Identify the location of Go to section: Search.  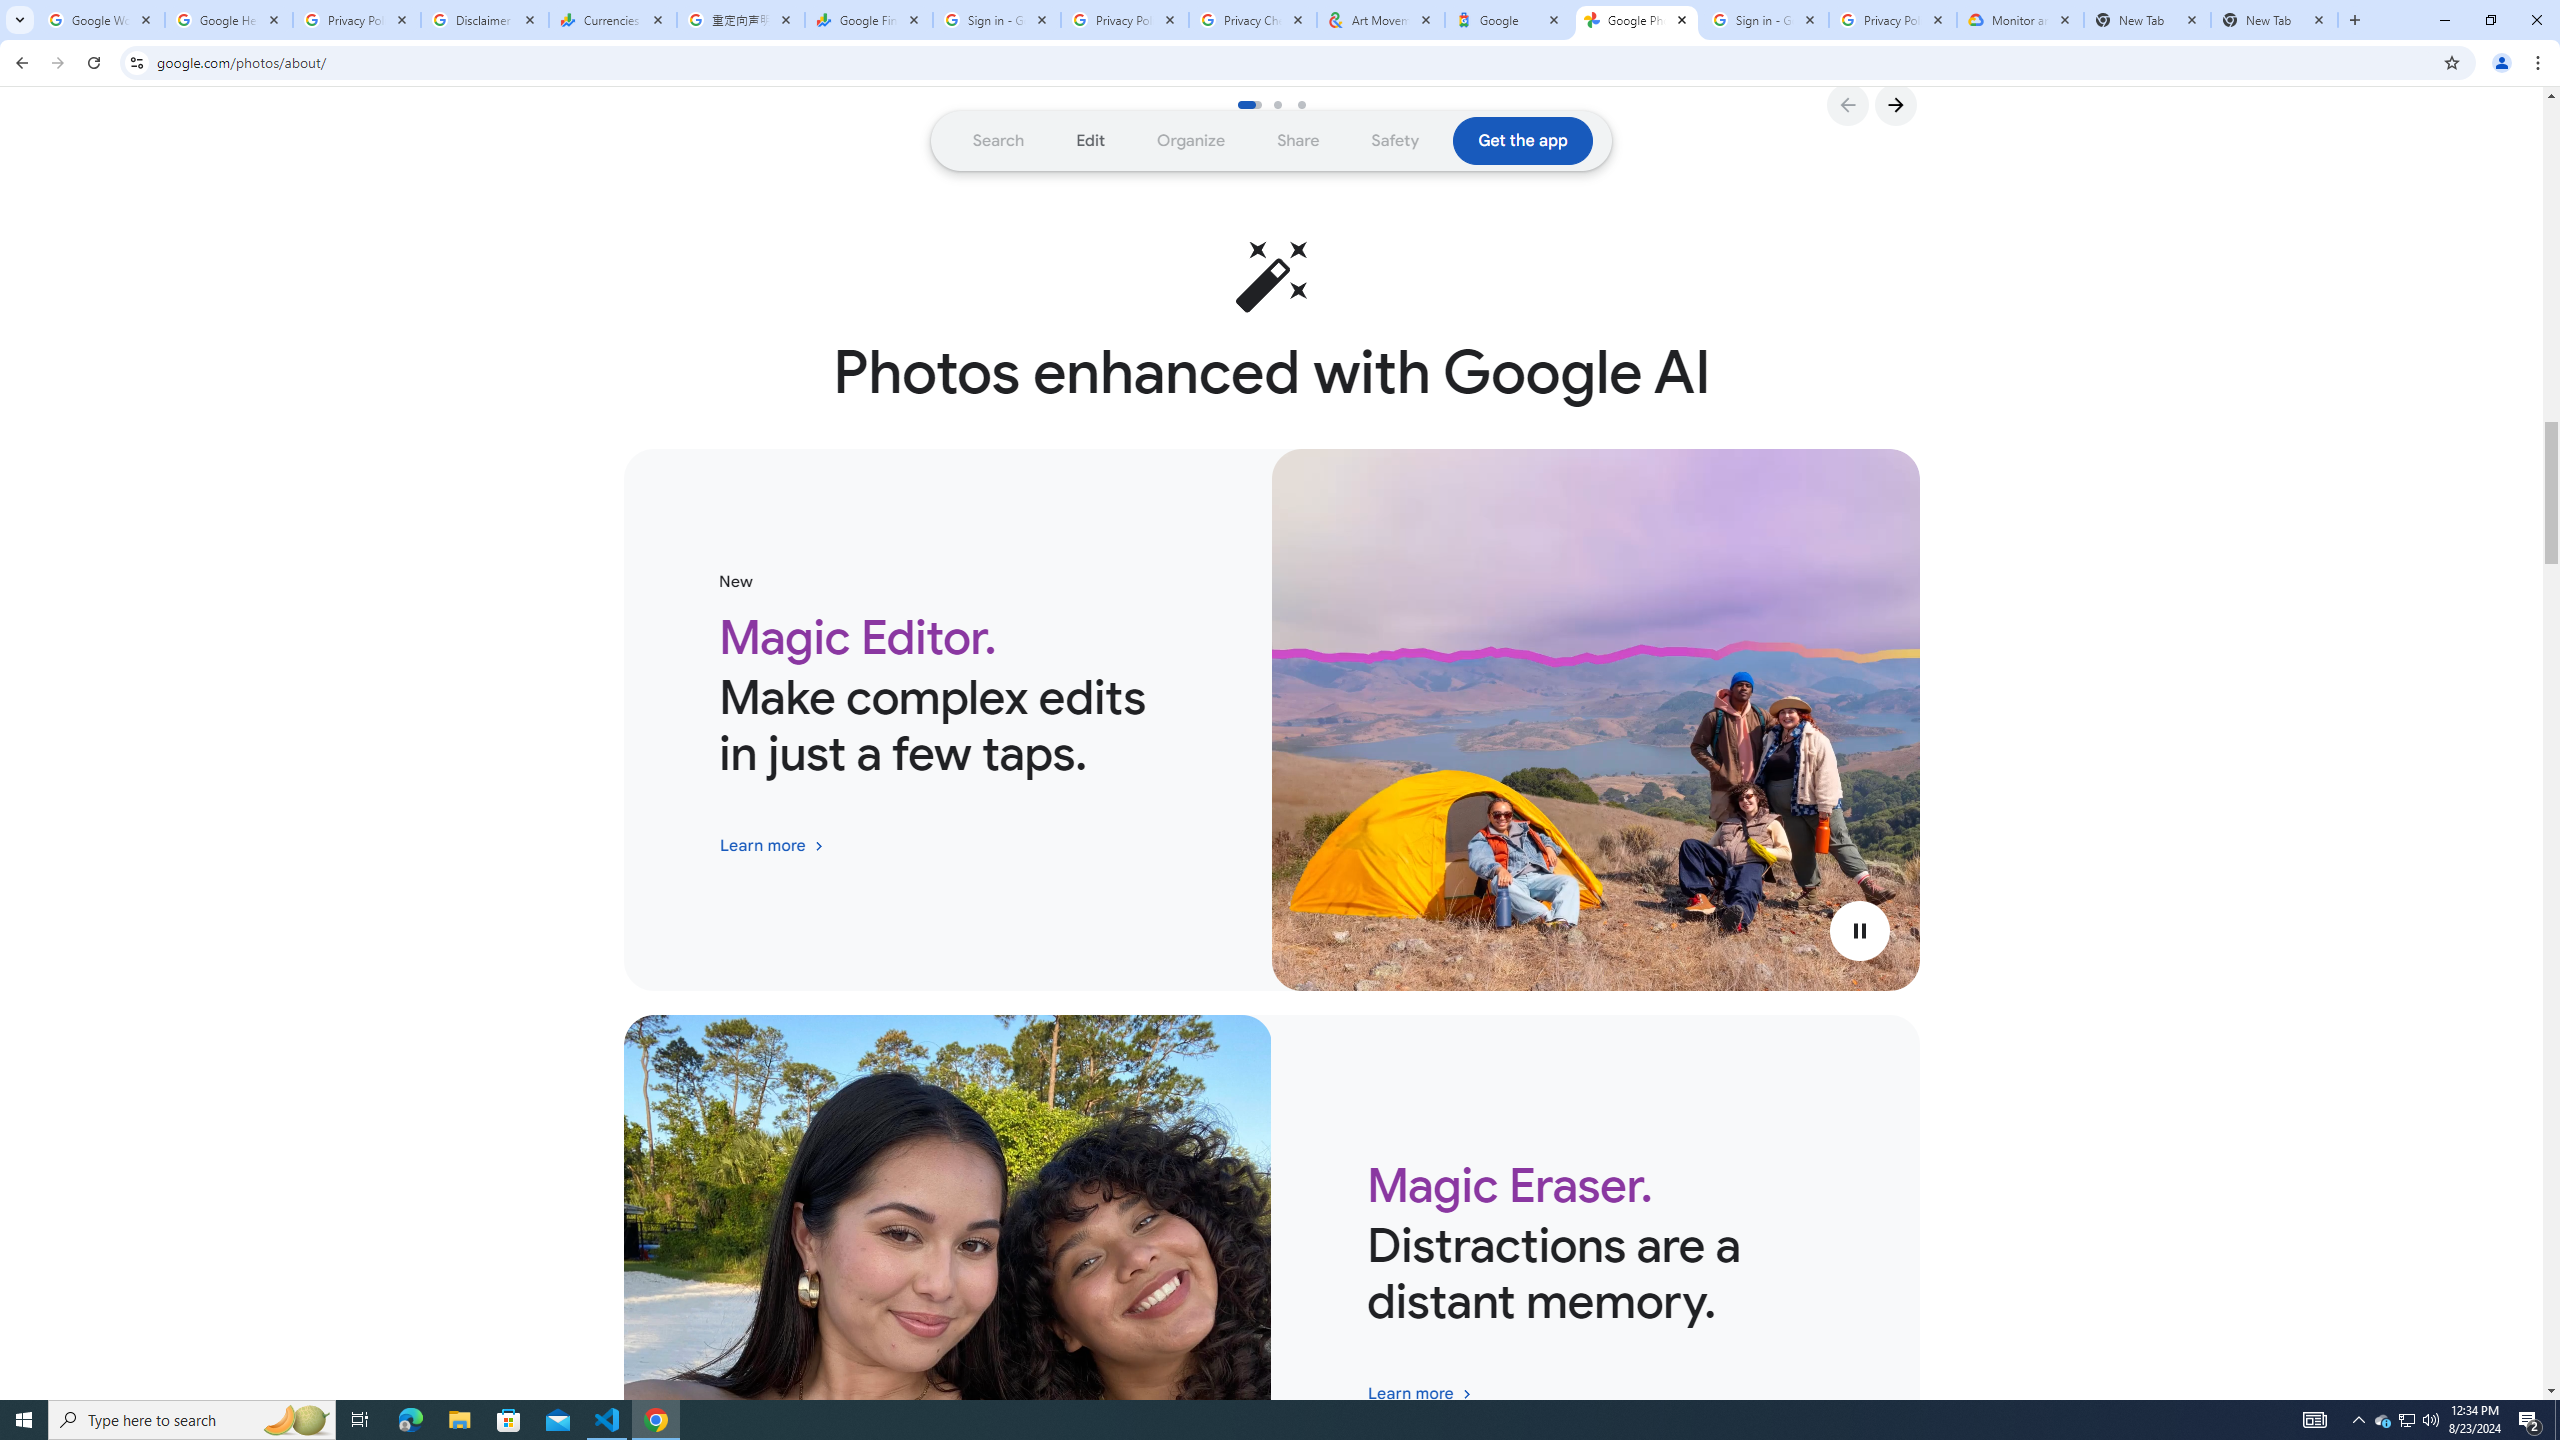
(998, 140).